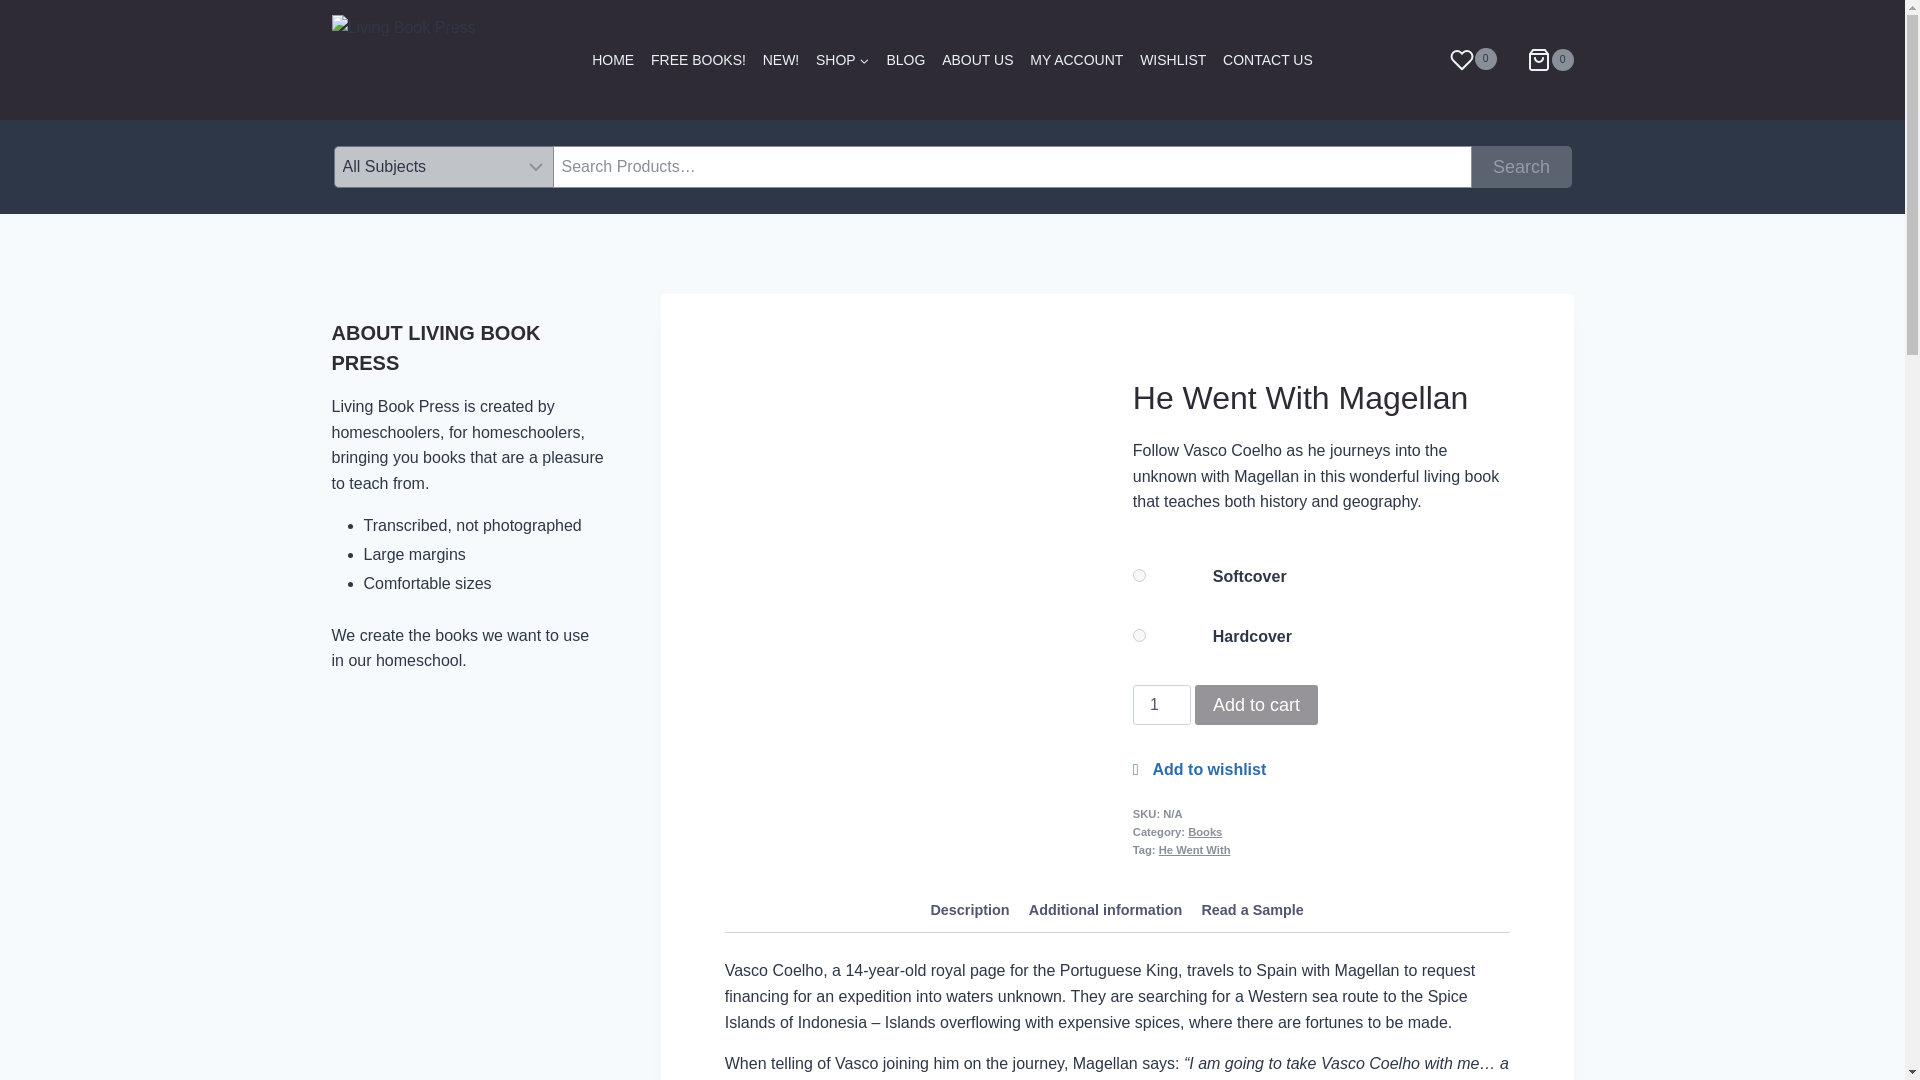  What do you see at coordinates (1522, 166) in the screenshot?
I see `Search` at bounding box center [1522, 166].